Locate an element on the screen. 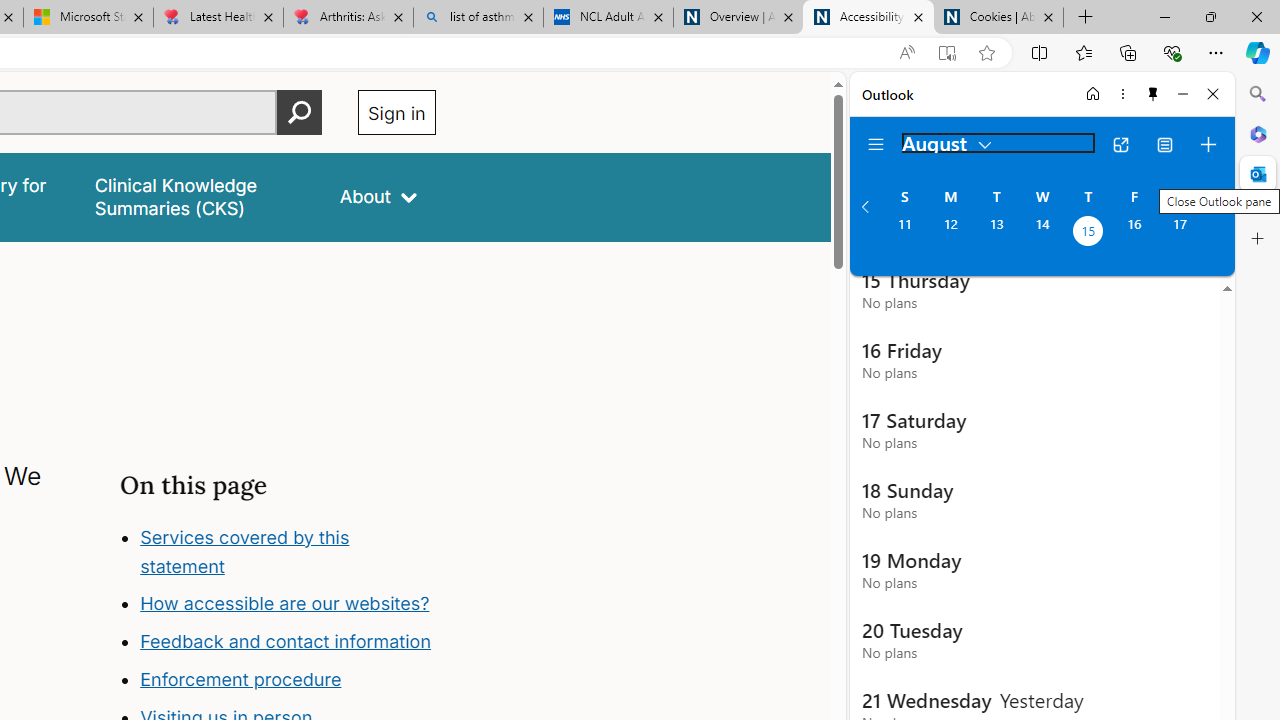 The image size is (1280, 720). Create event is located at coordinates (1208, 144).